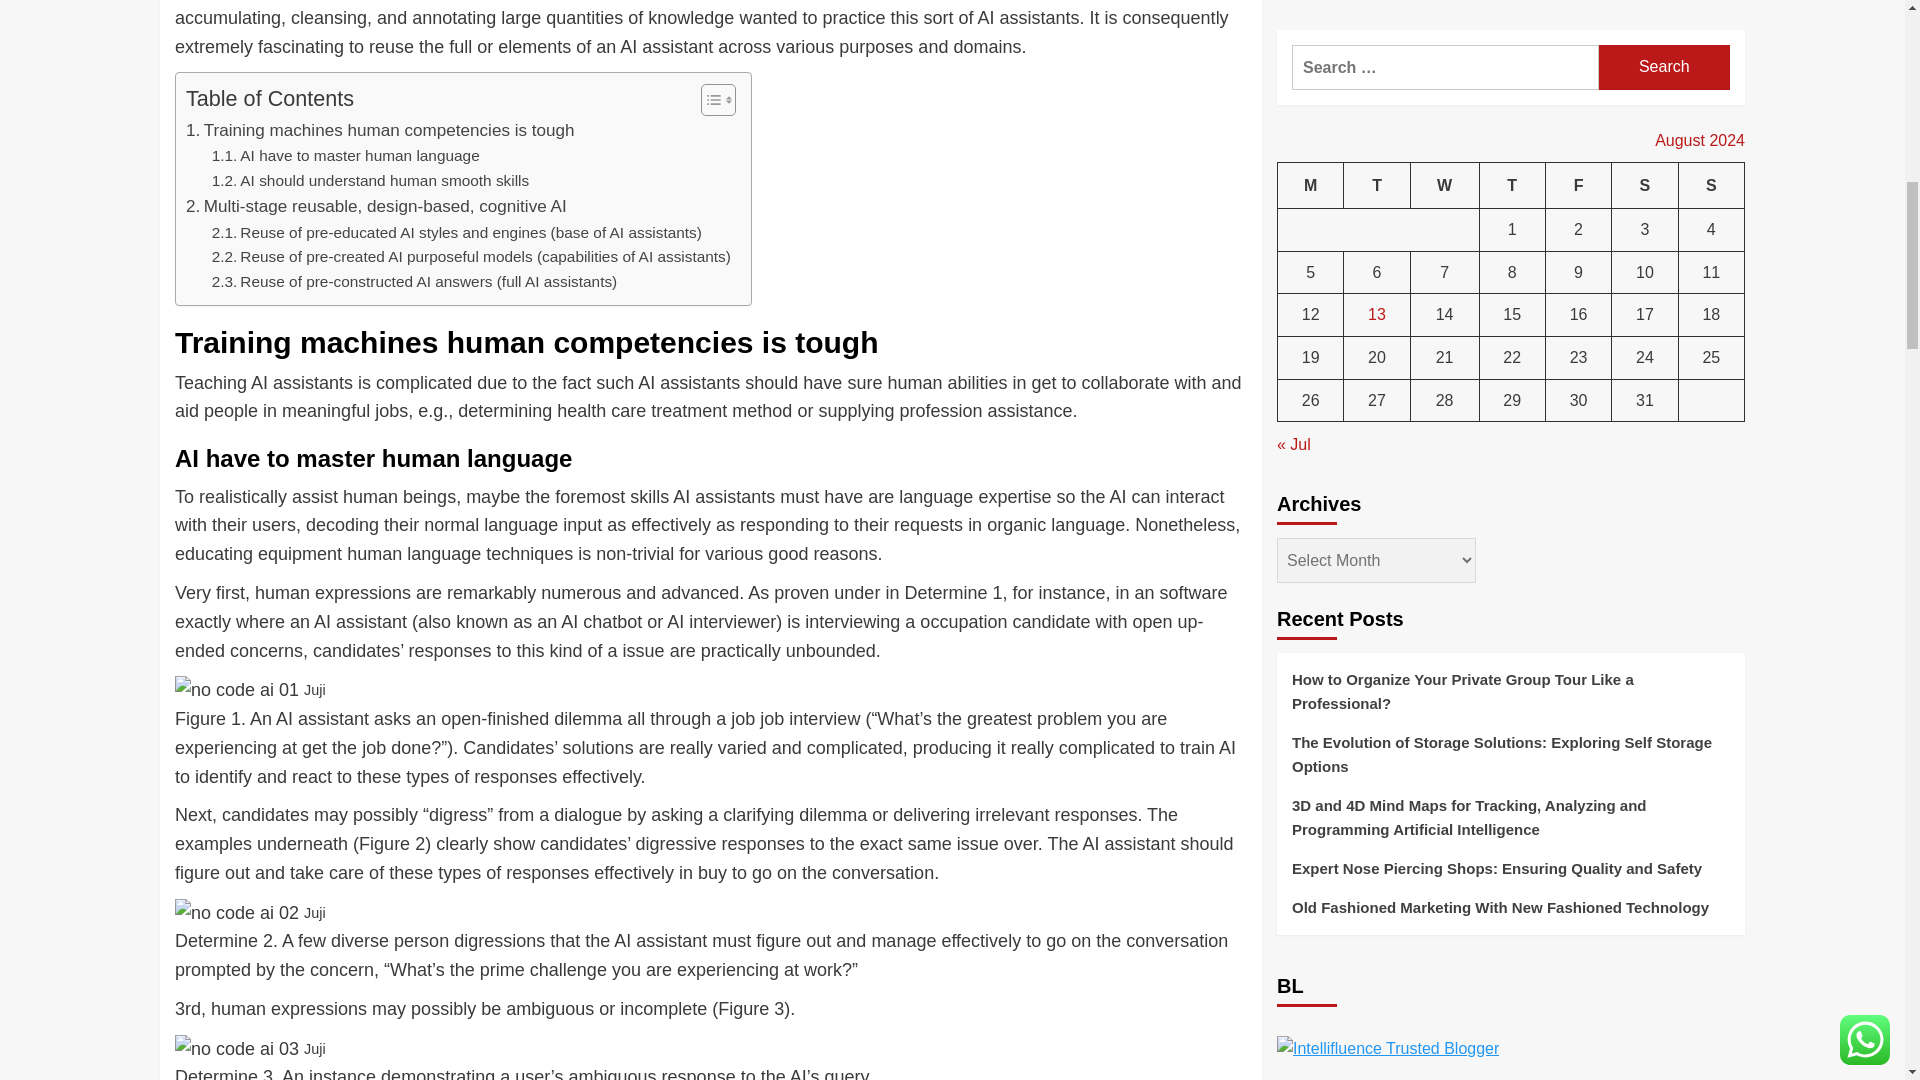  What do you see at coordinates (346, 156) in the screenshot?
I see `AI have to master human language` at bounding box center [346, 156].